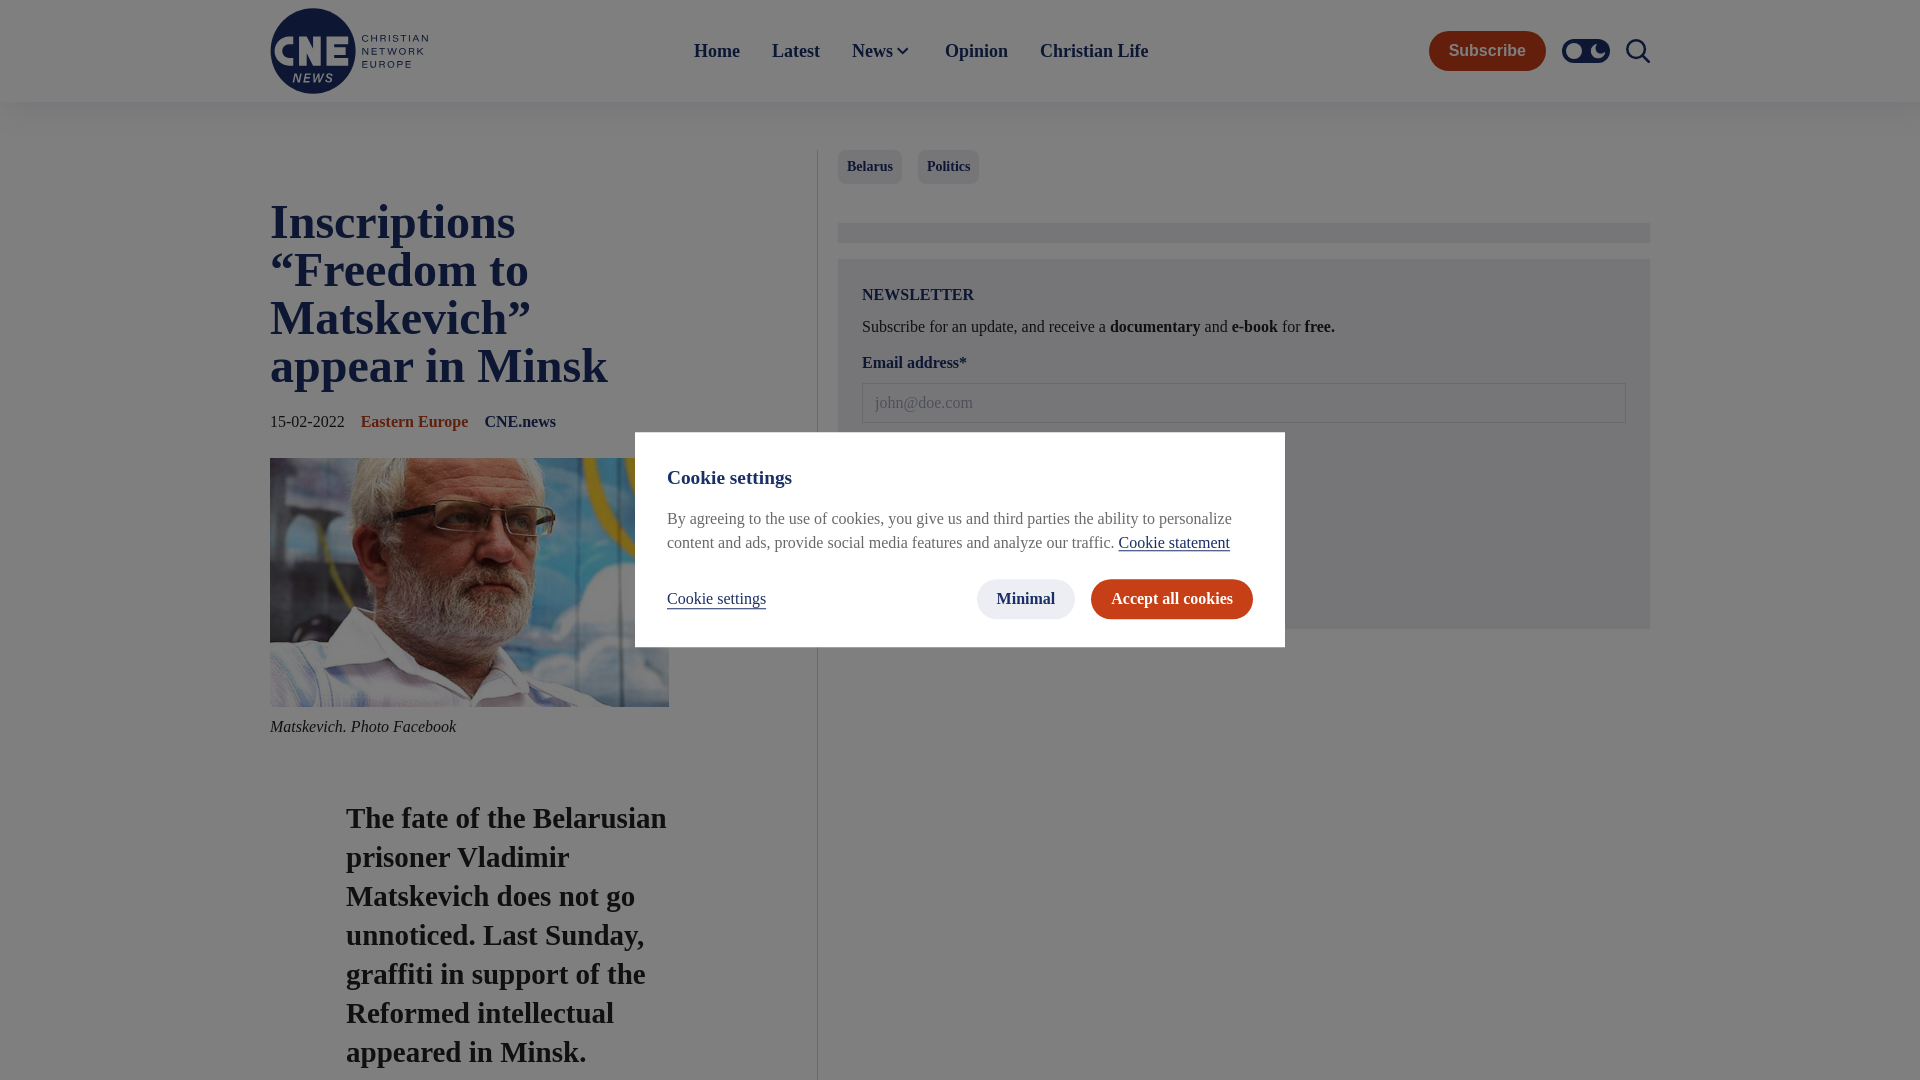 This screenshot has width=1920, height=1080. What do you see at coordinates (1174, 542) in the screenshot?
I see `Cookie statement` at bounding box center [1174, 542].